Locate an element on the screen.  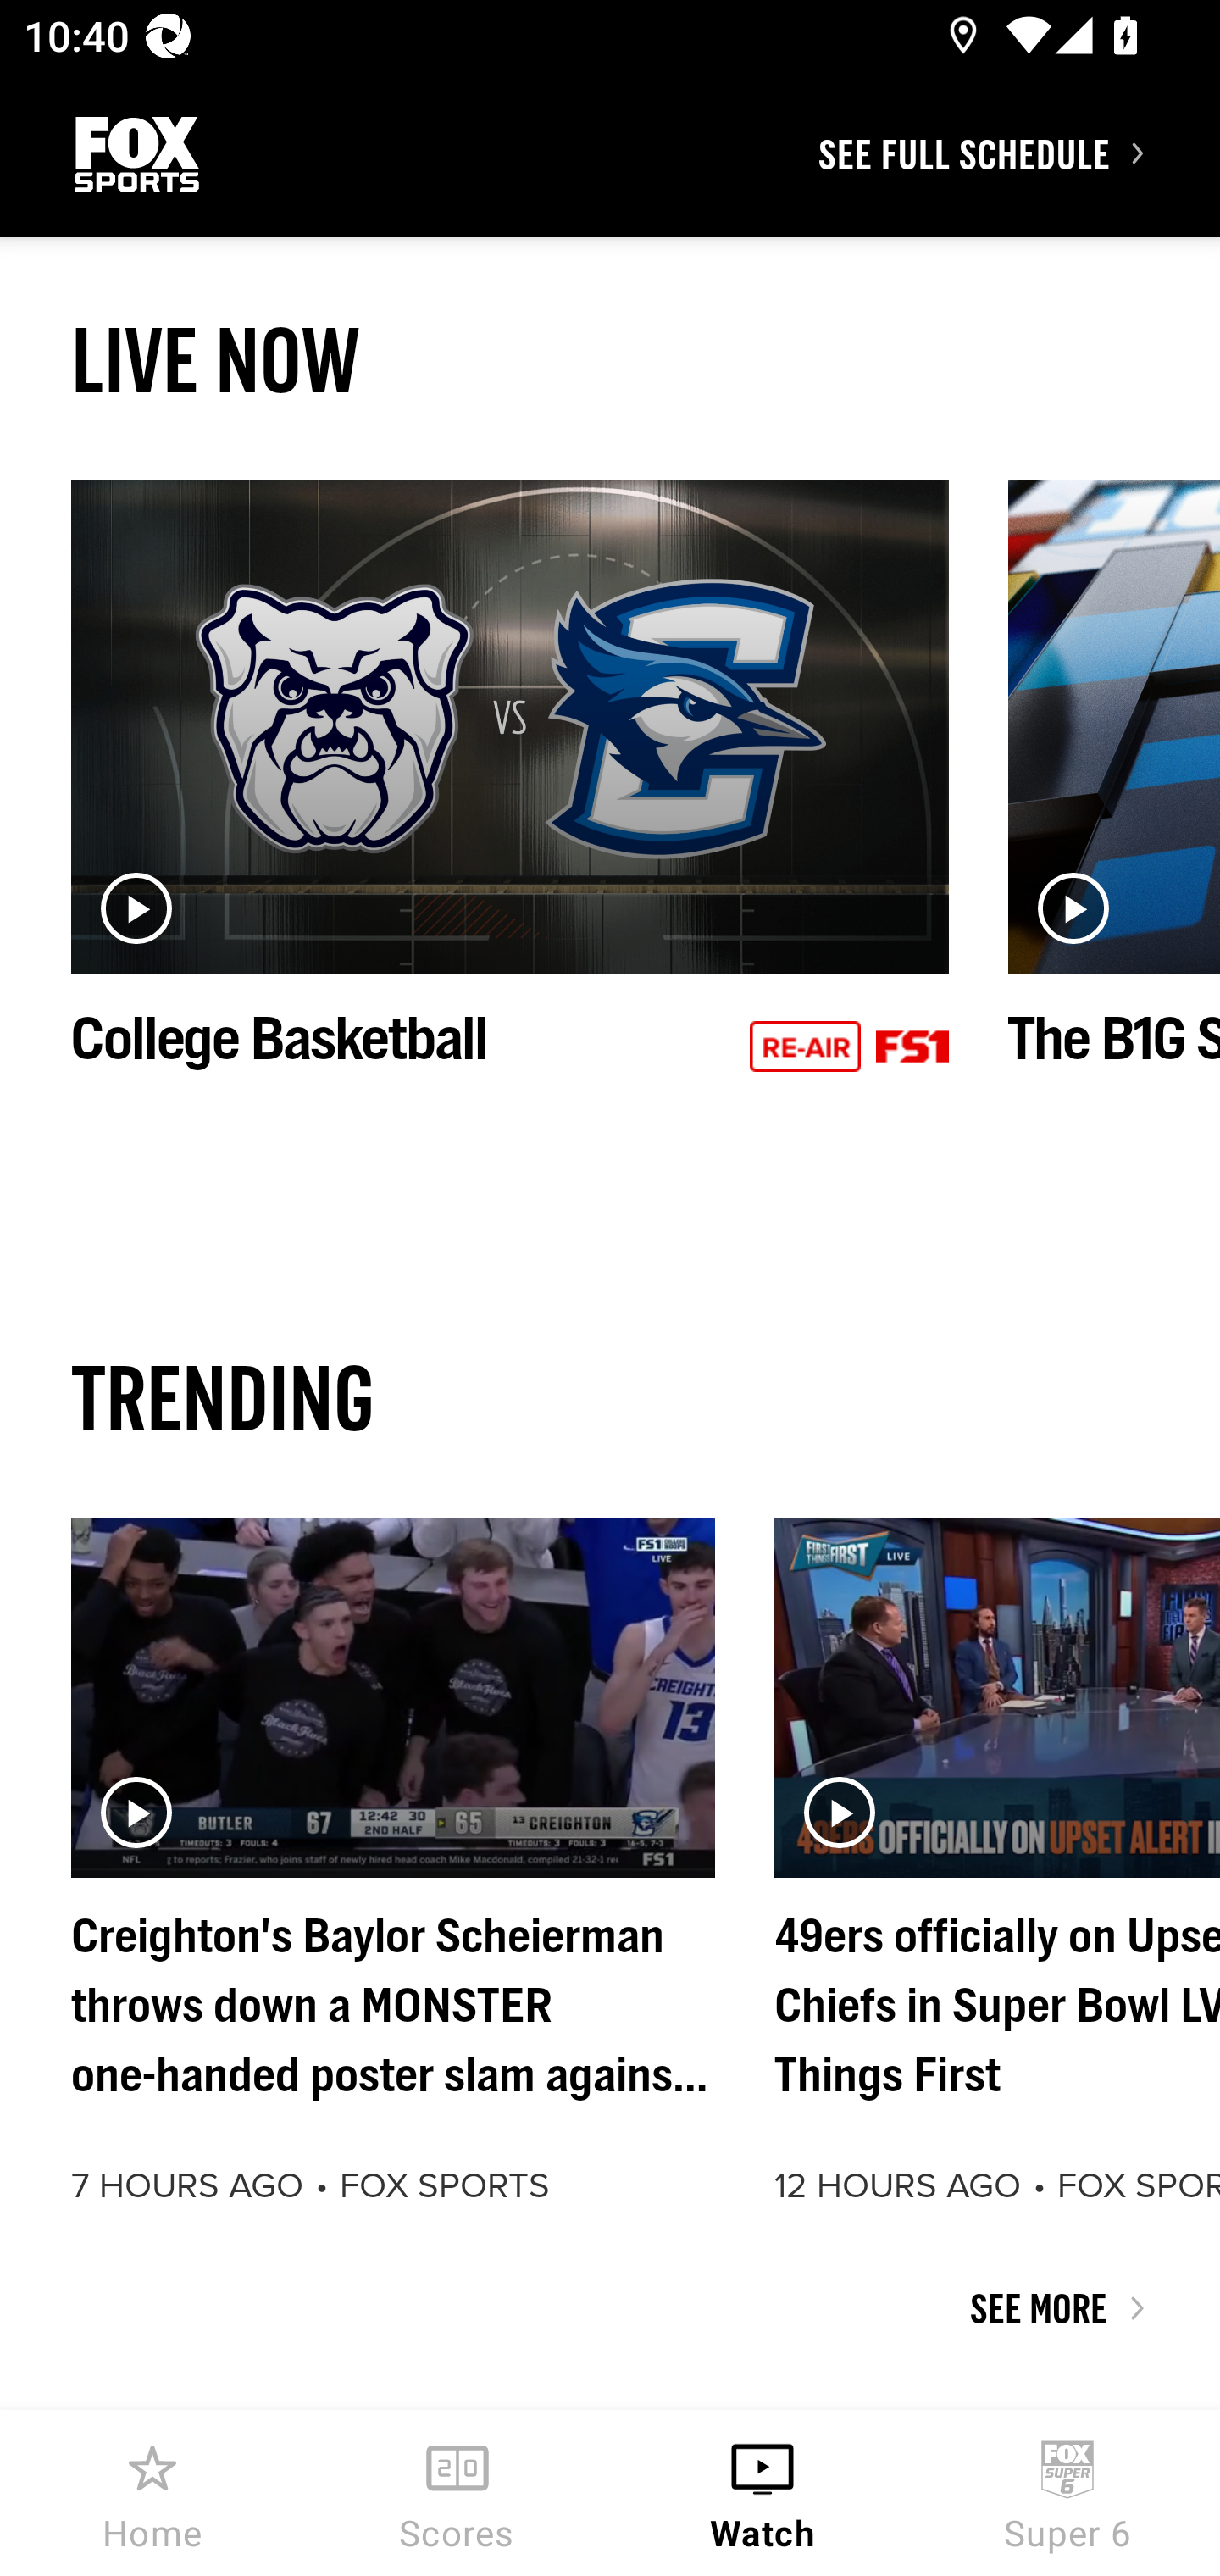
College Basketball is located at coordinates (510, 812).